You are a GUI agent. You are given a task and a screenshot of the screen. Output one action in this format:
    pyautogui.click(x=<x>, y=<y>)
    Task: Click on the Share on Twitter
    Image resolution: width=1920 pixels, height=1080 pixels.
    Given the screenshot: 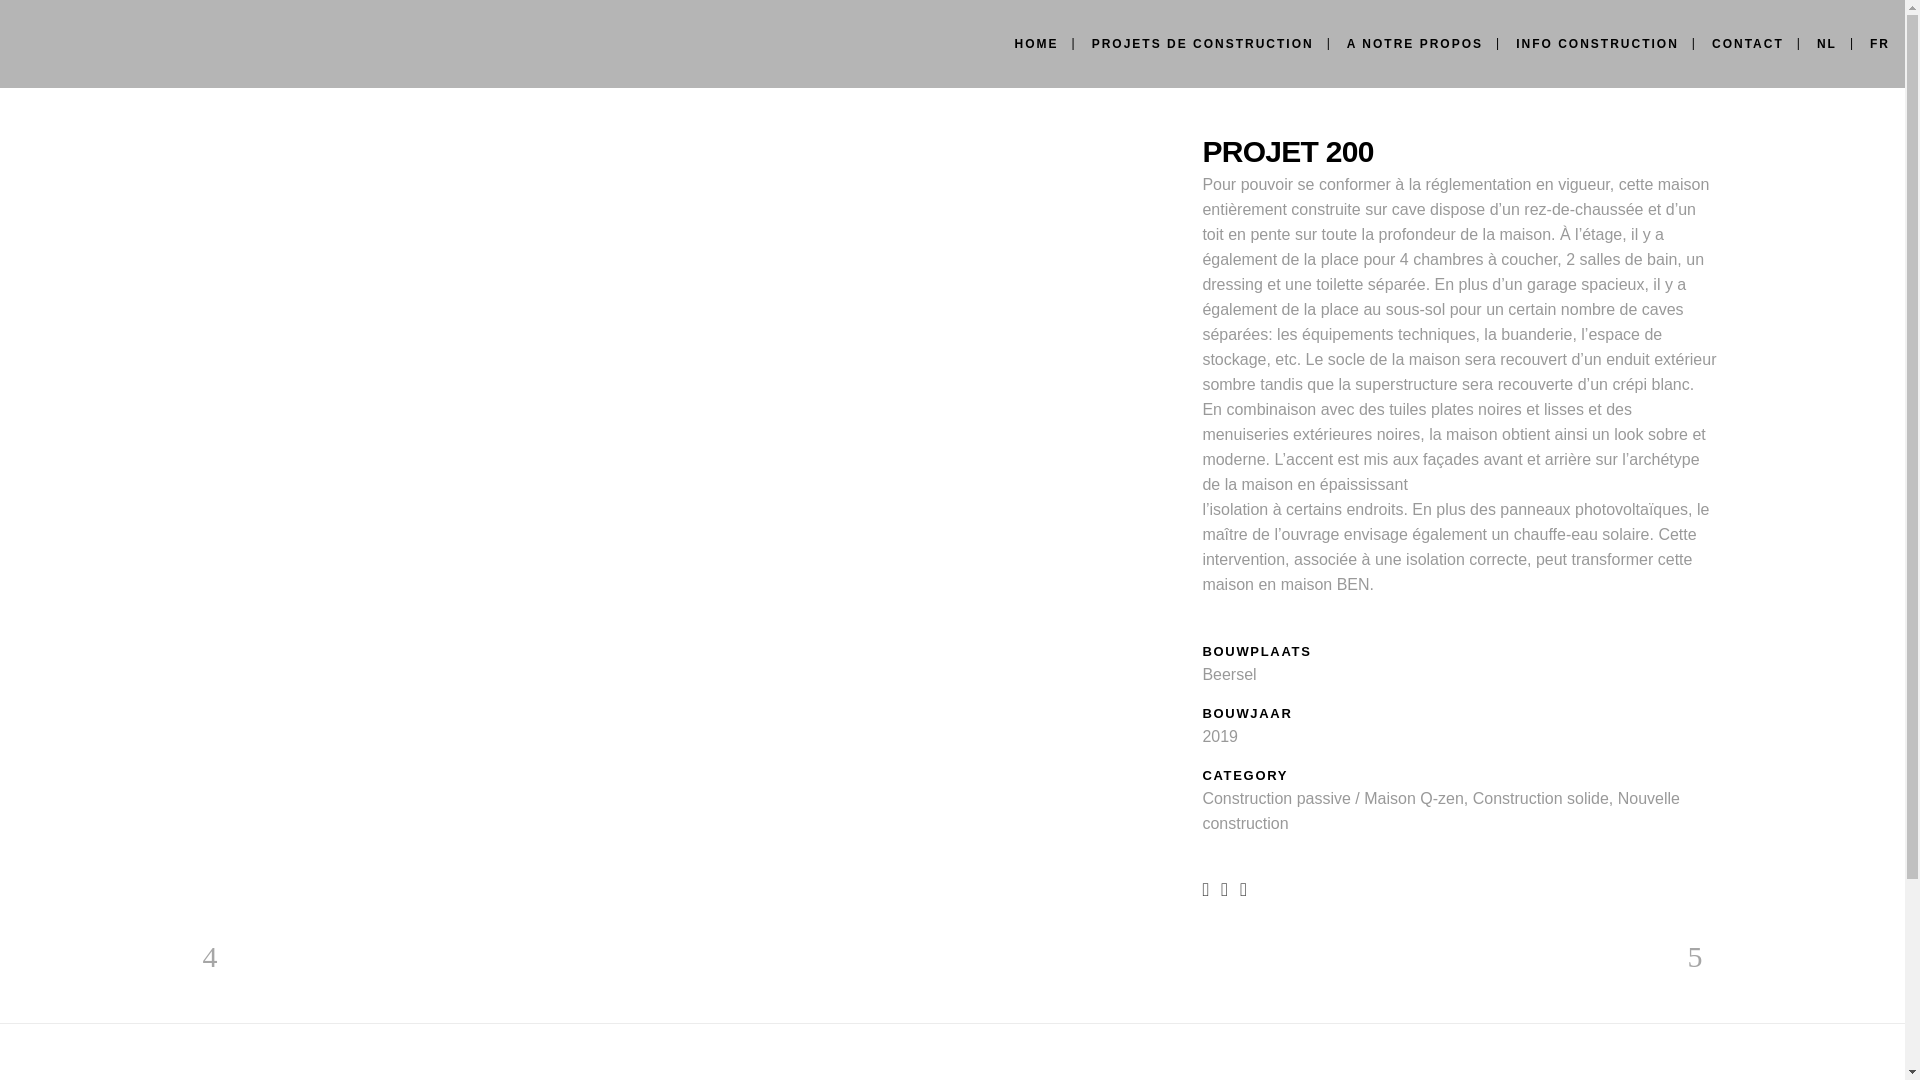 What is the action you would take?
    pyautogui.click(x=1224, y=888)
    